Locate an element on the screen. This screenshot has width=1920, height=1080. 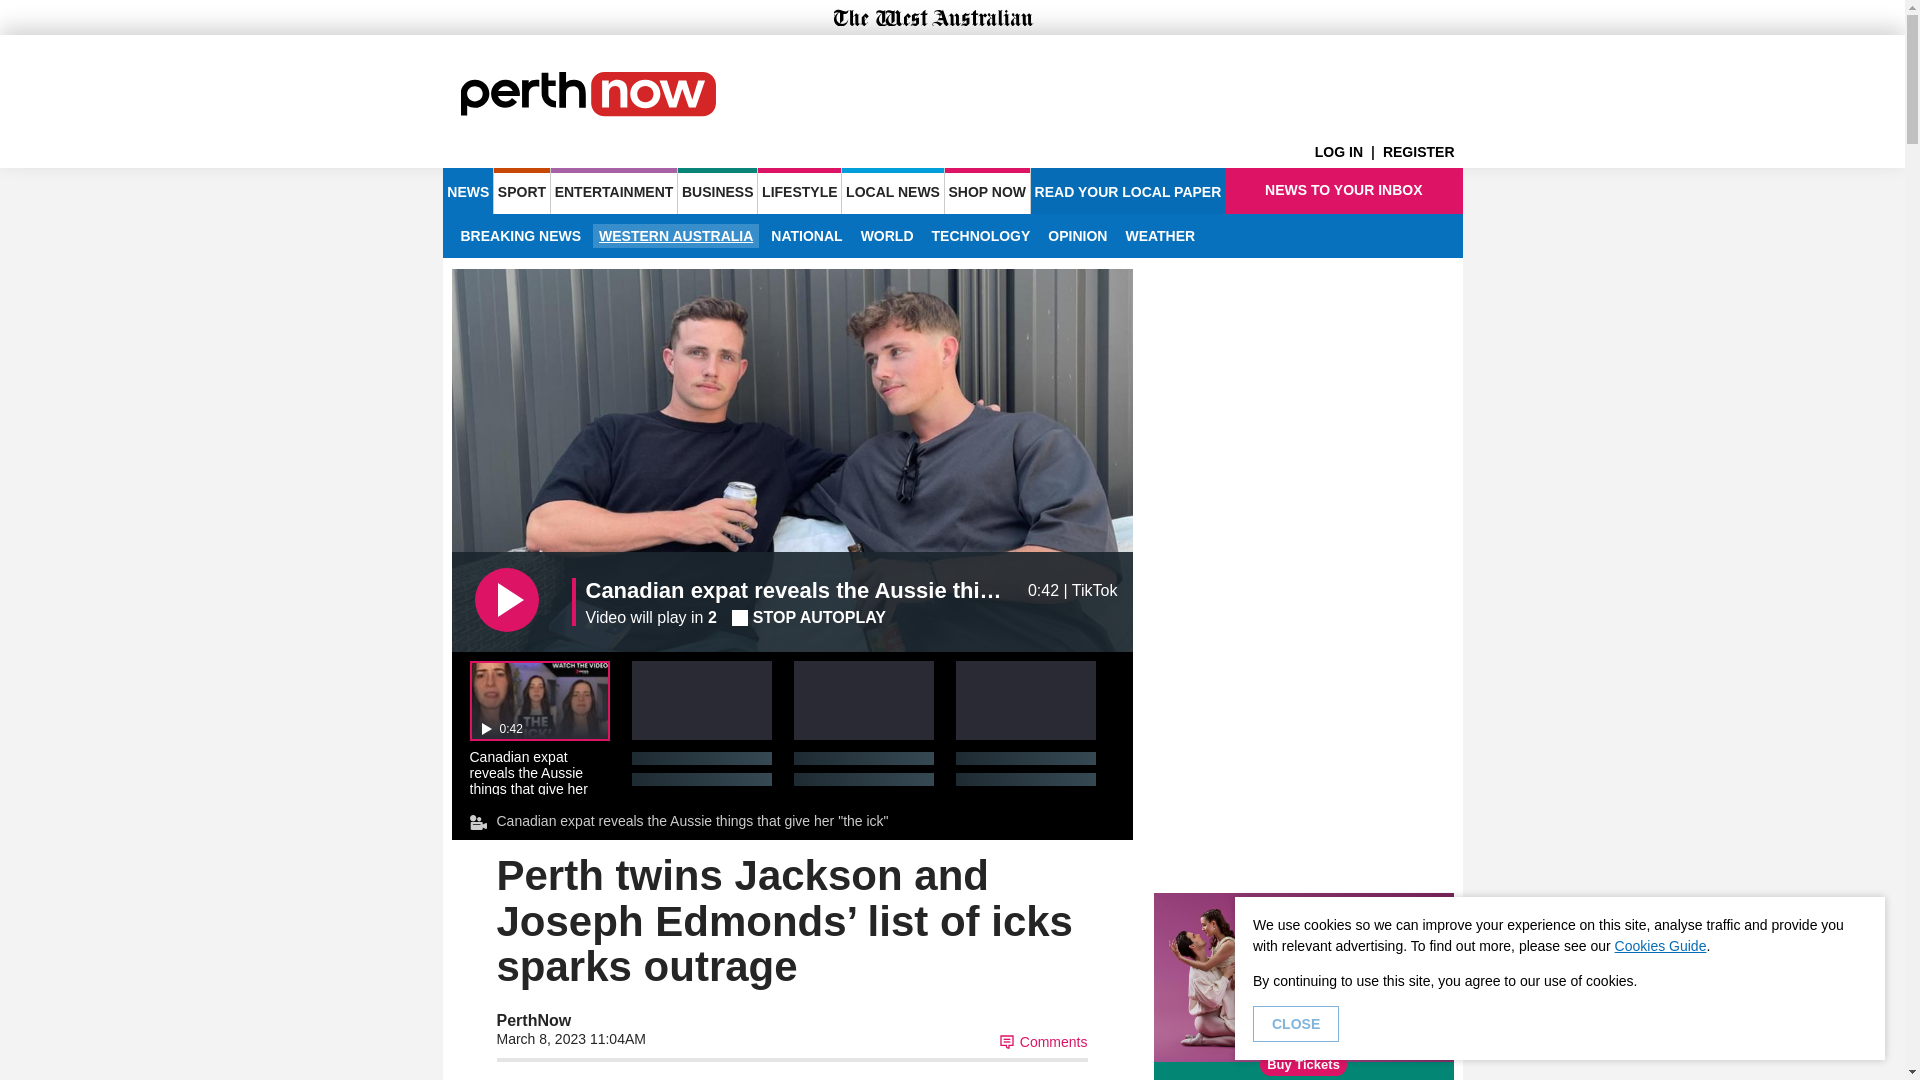
ENTERTAINMENT is located at coordinates (614, 190).